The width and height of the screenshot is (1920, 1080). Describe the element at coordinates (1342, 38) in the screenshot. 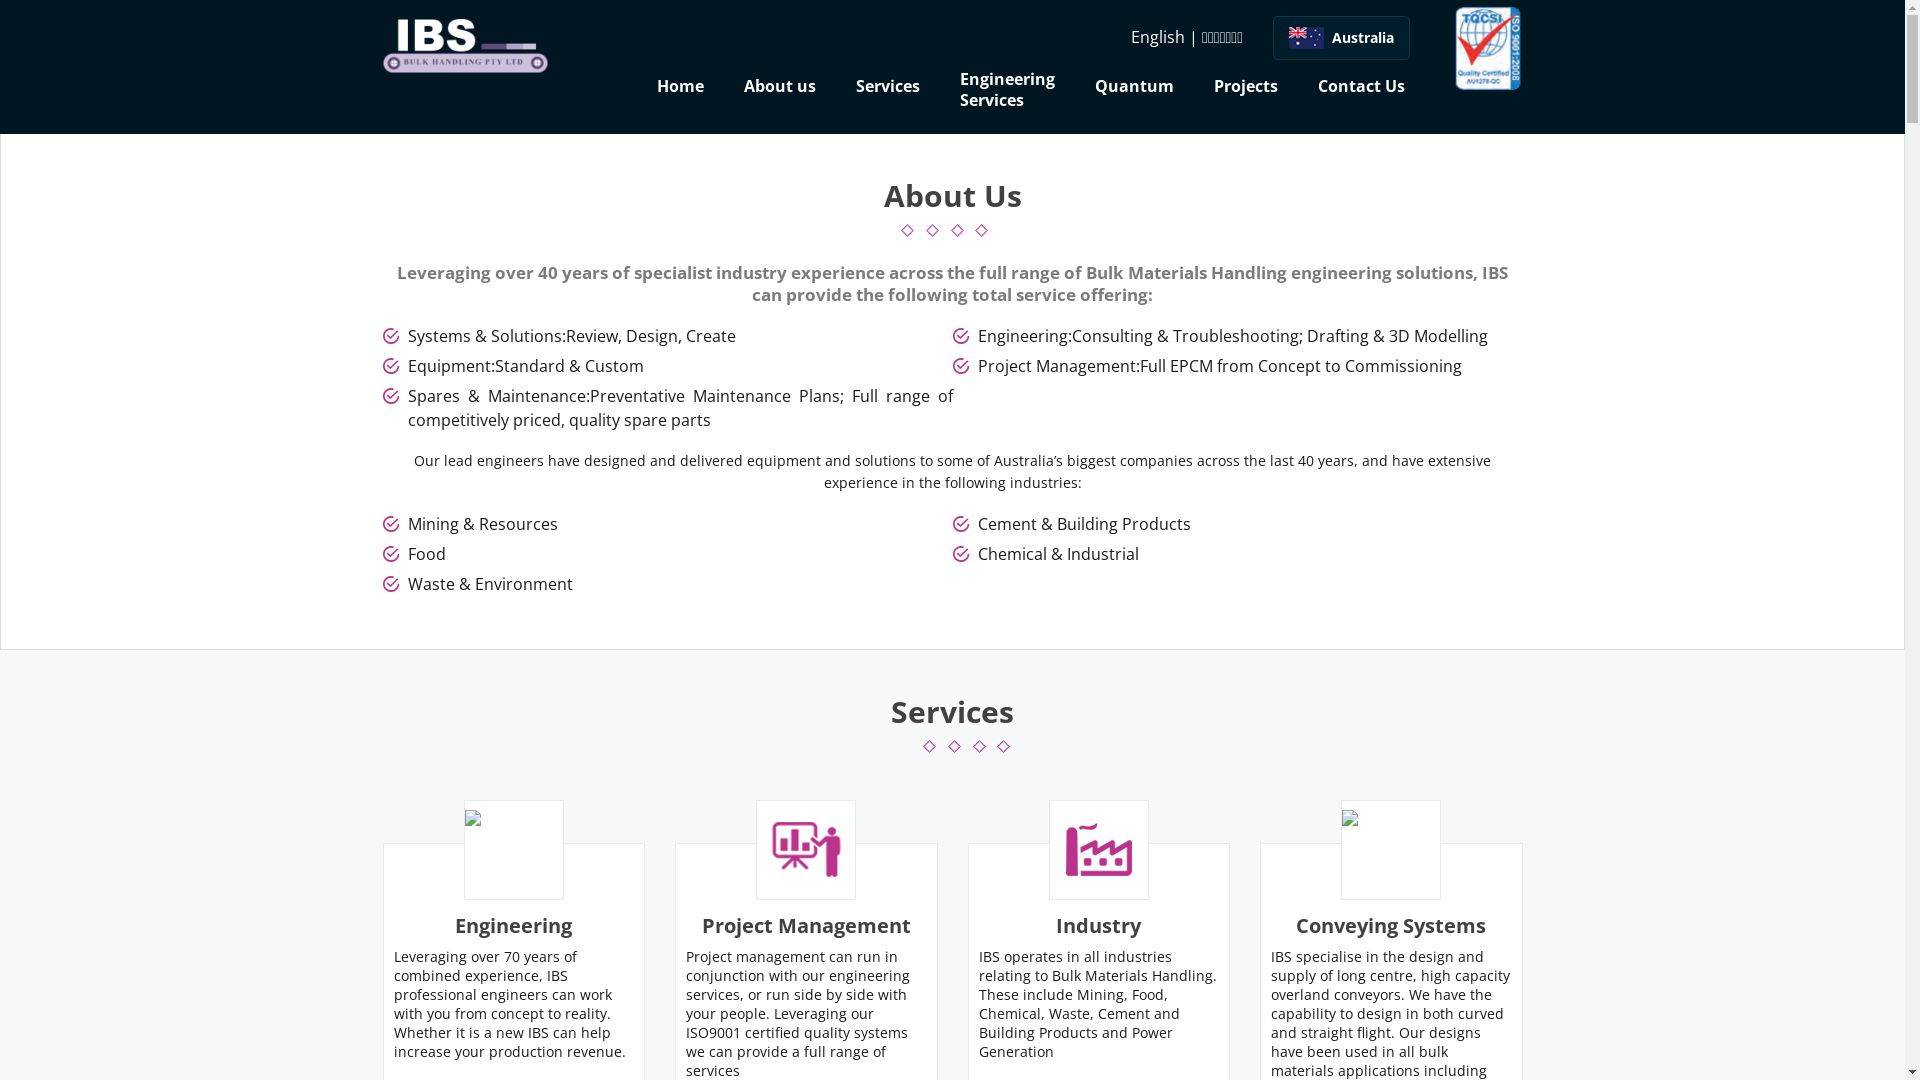

I see `Australia` at that location.